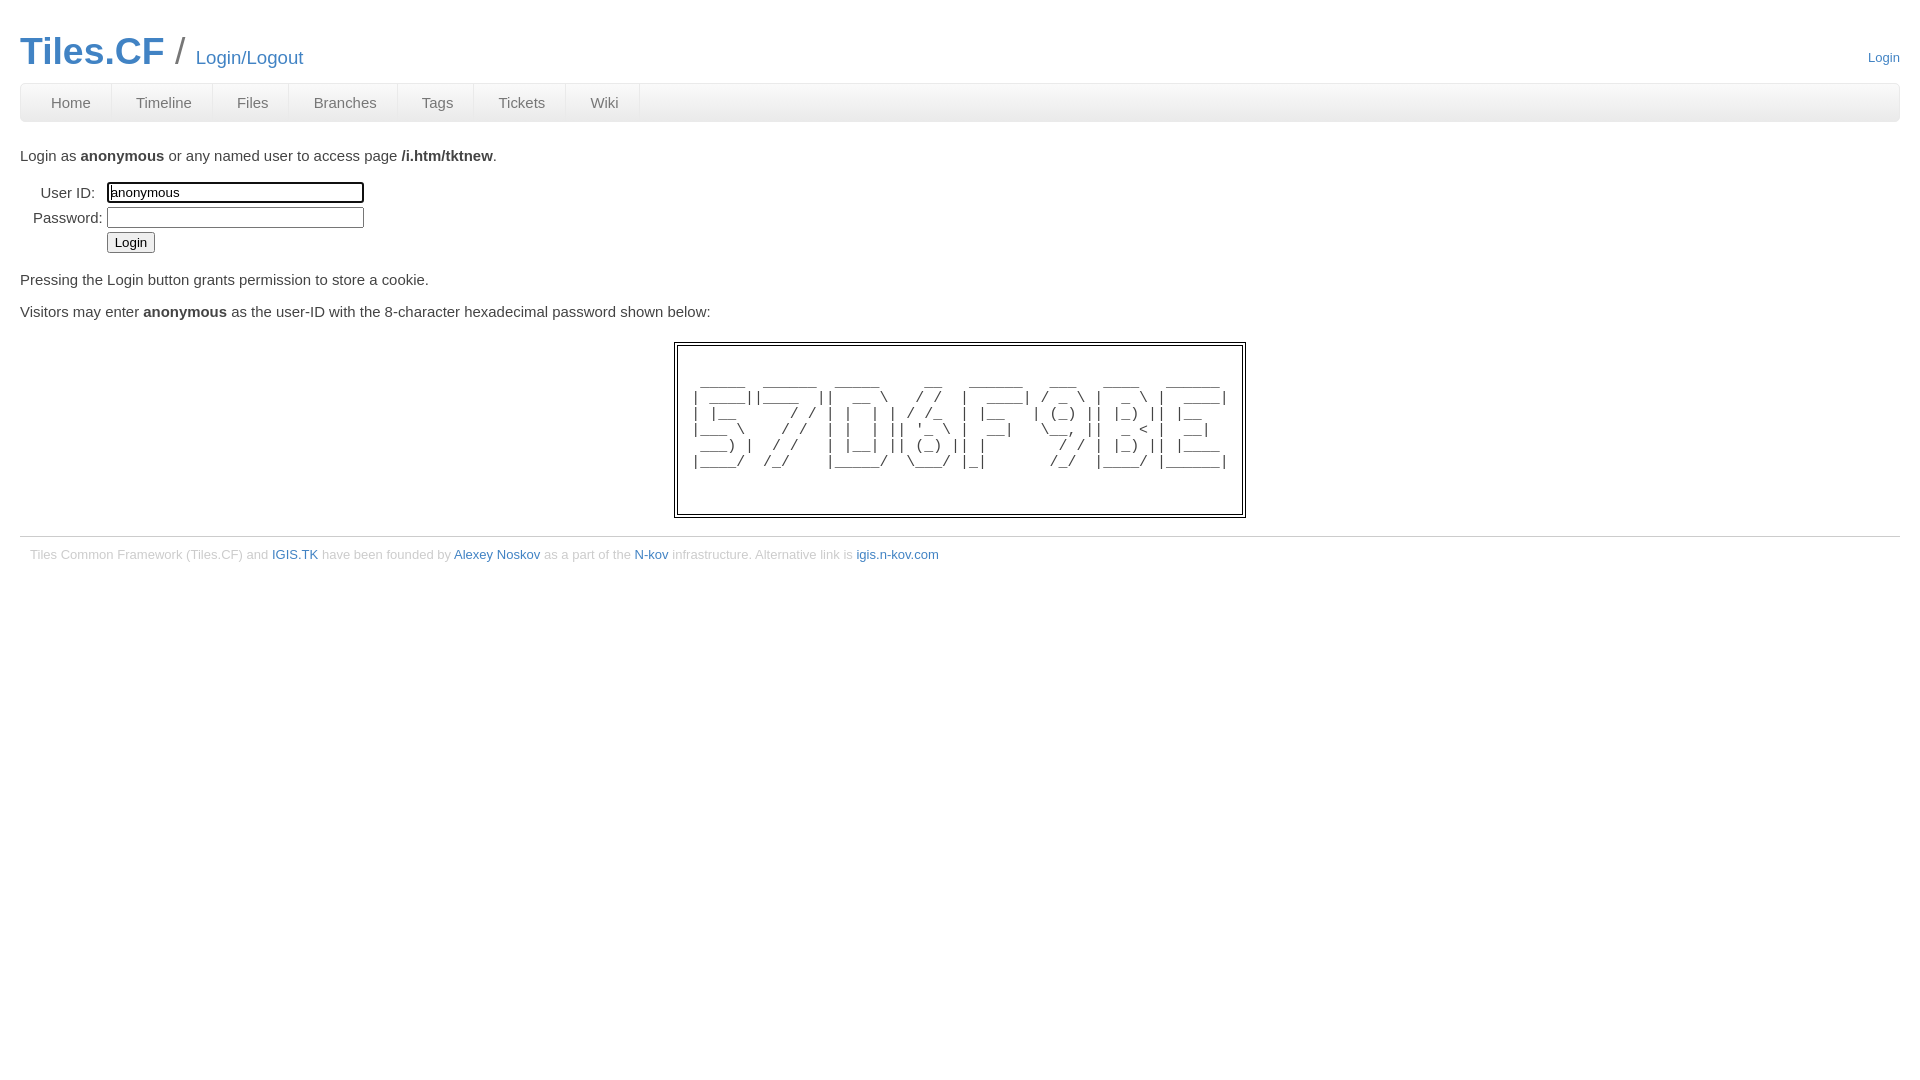  I want to click on Branches, so click(346, 102).